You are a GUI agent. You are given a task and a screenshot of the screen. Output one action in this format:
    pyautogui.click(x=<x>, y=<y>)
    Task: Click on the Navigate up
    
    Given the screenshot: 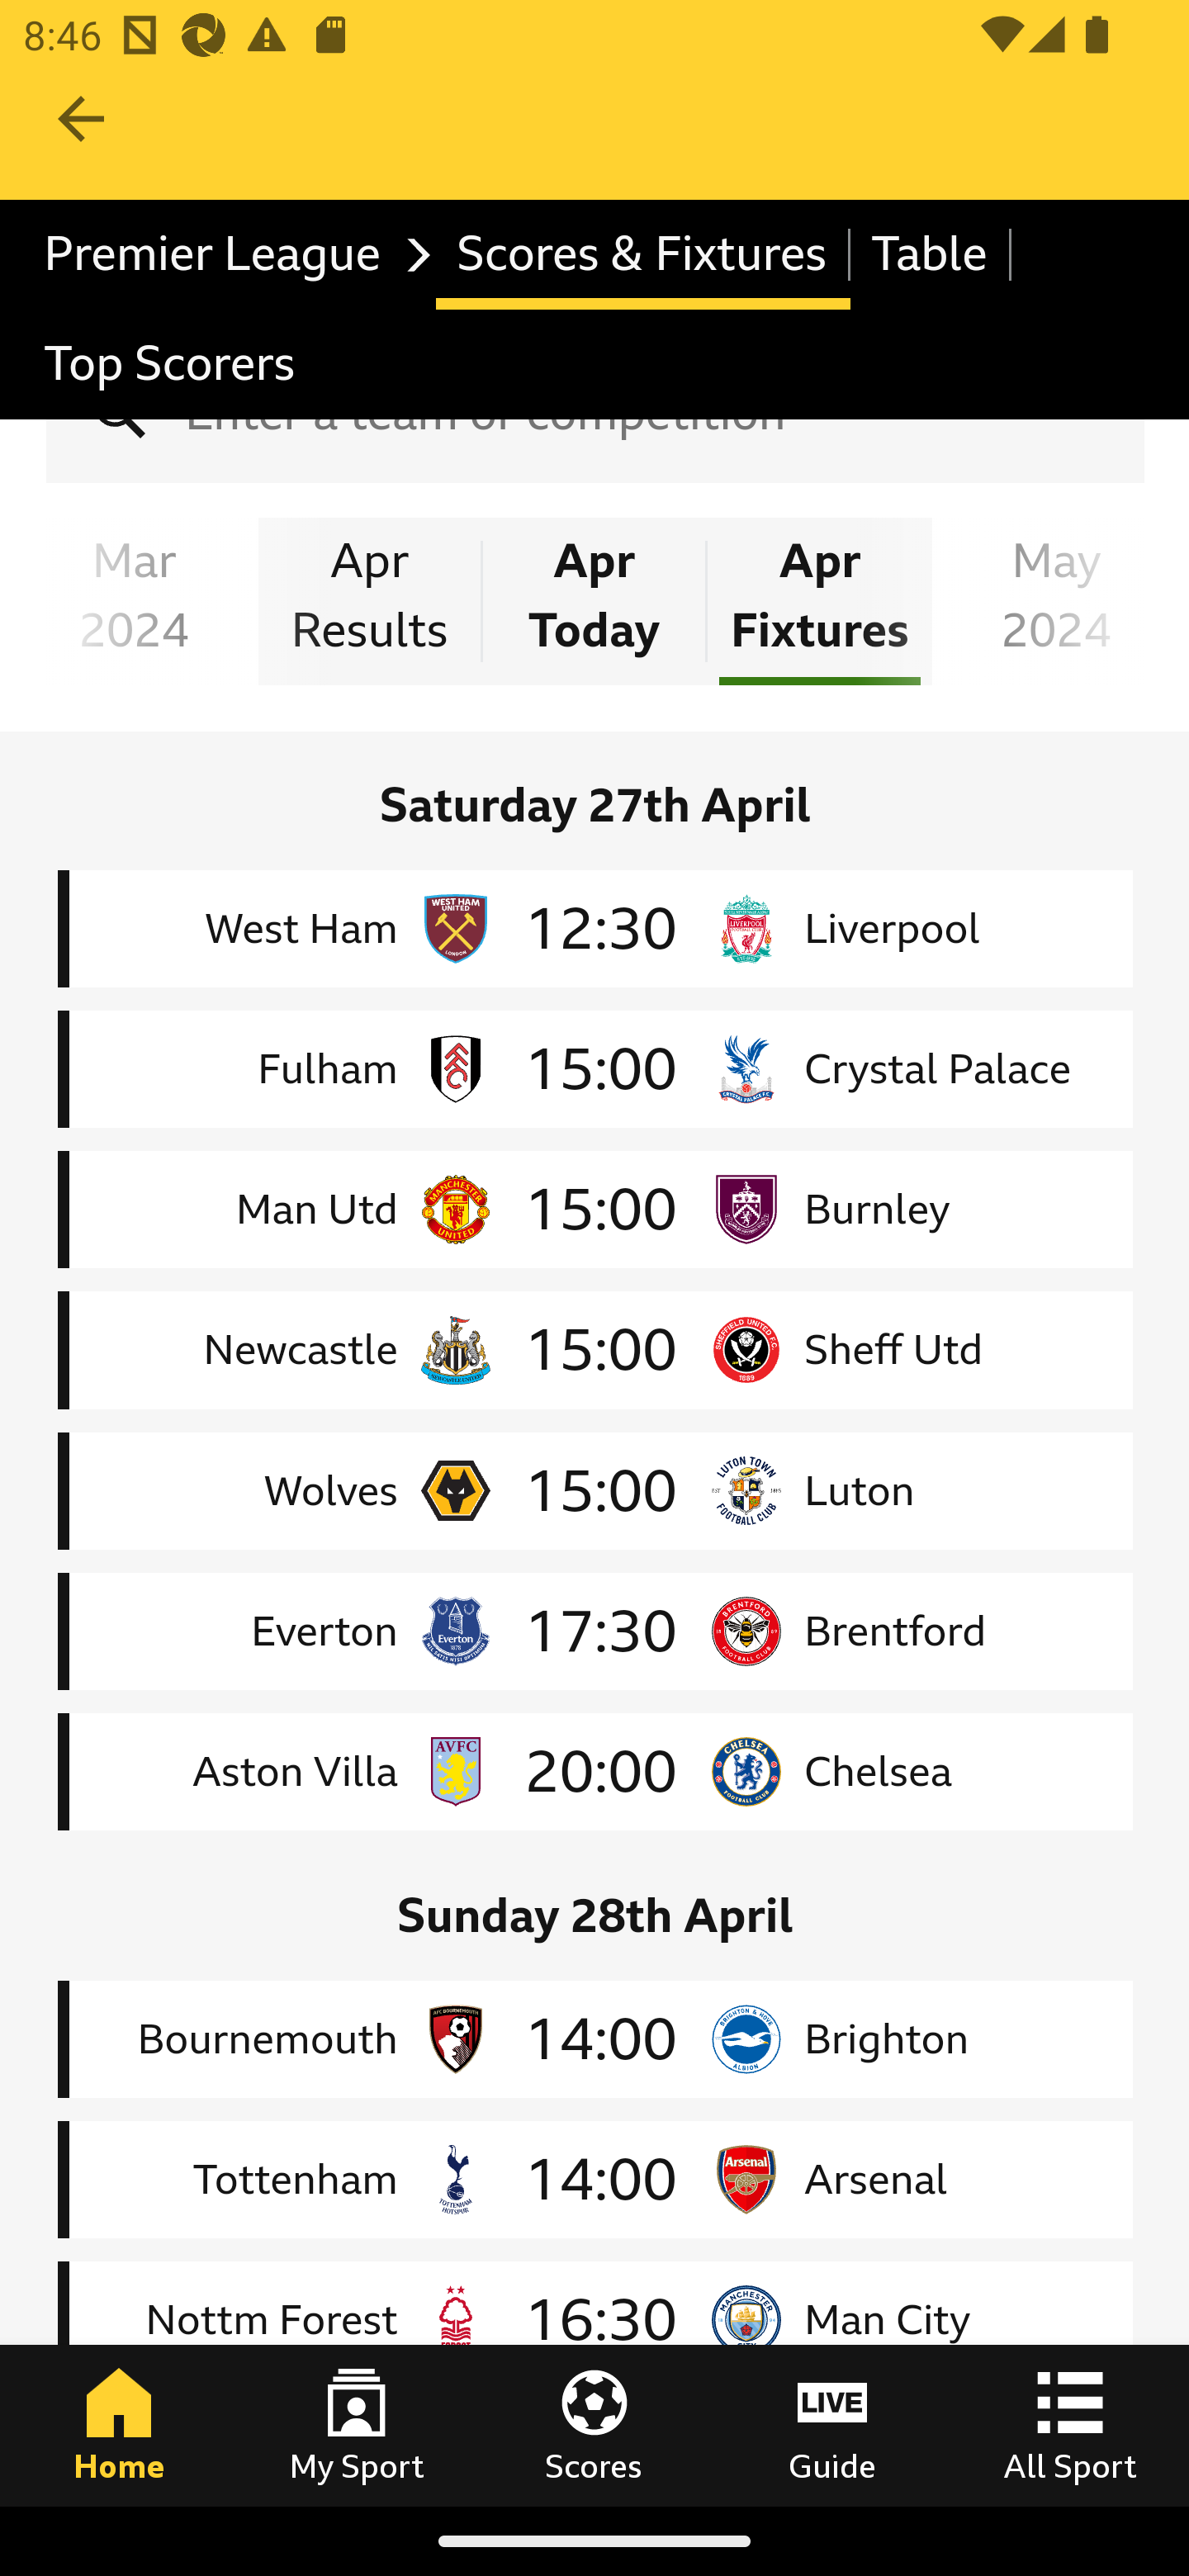 What is the action you would take?
    pyautogui.click(x=81, y=135)
    